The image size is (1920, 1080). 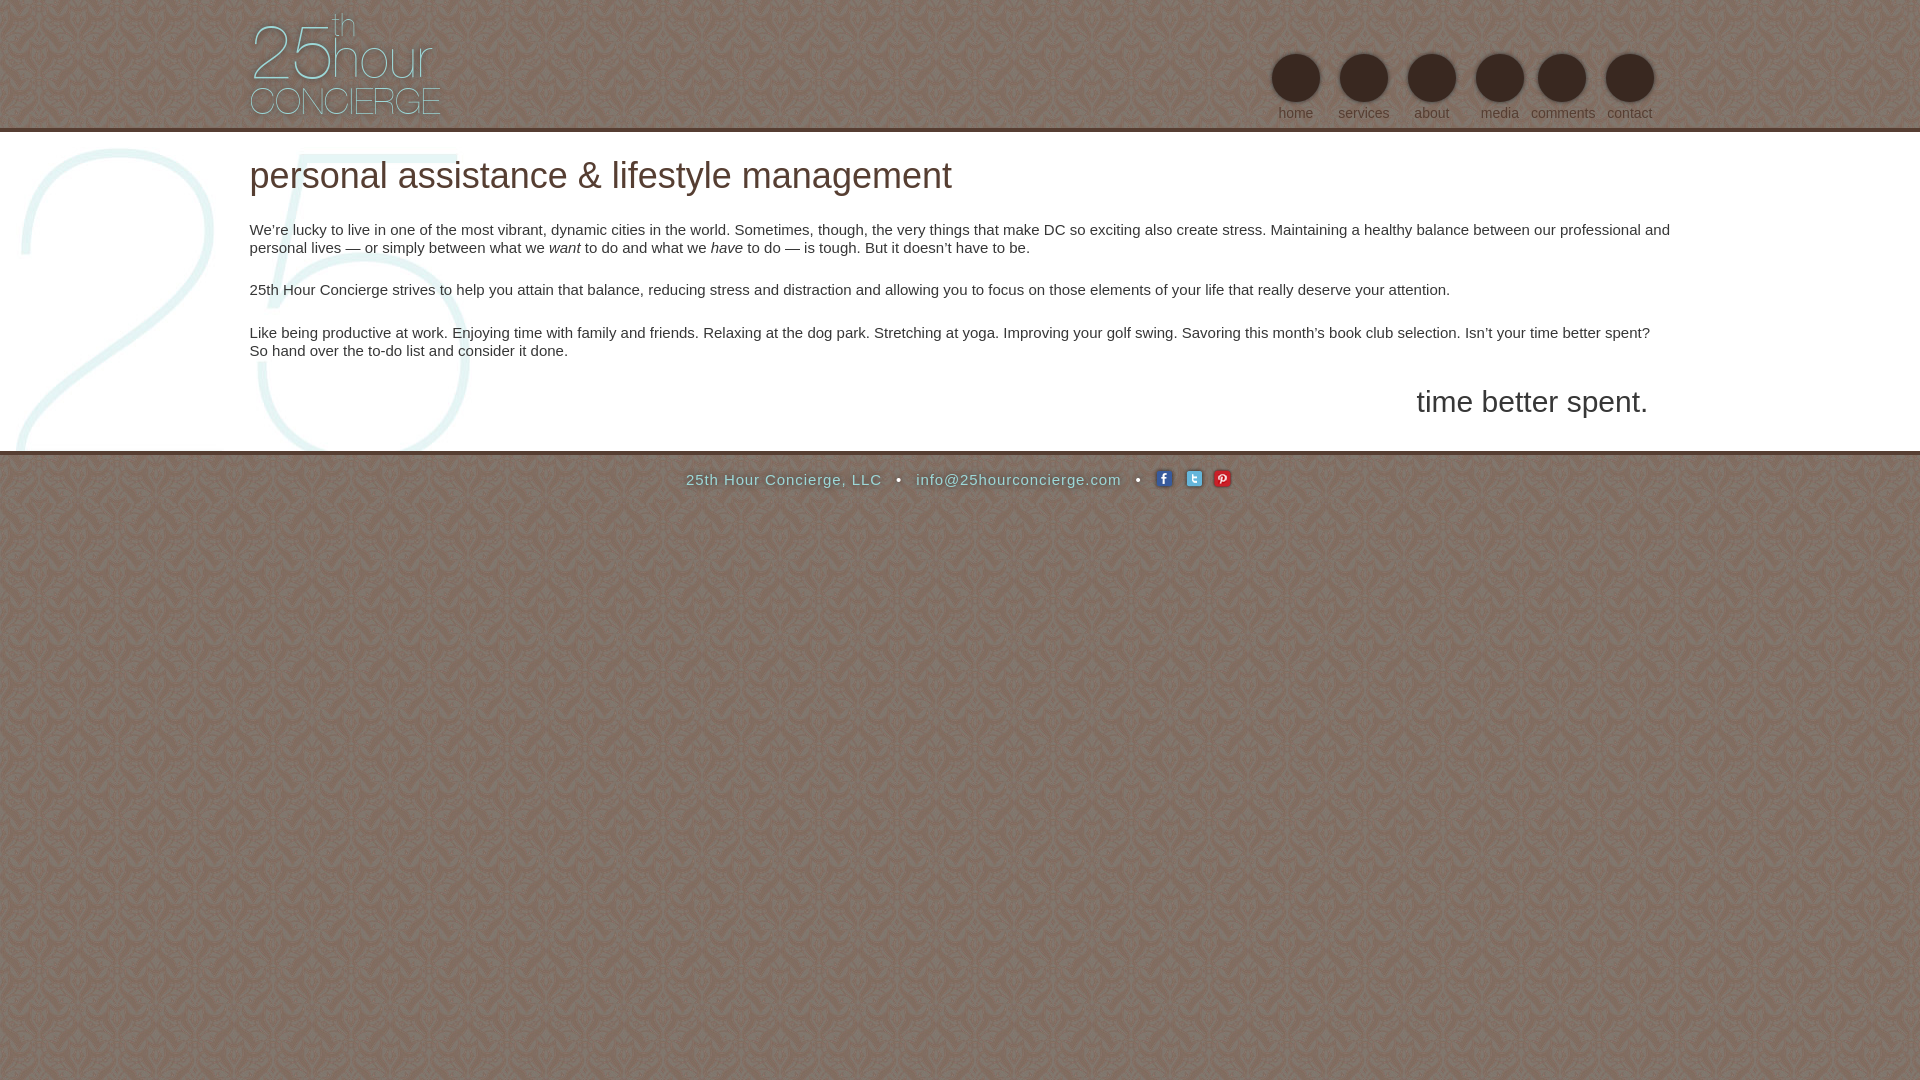 I want to click on about, so click(x=1432, y=88).